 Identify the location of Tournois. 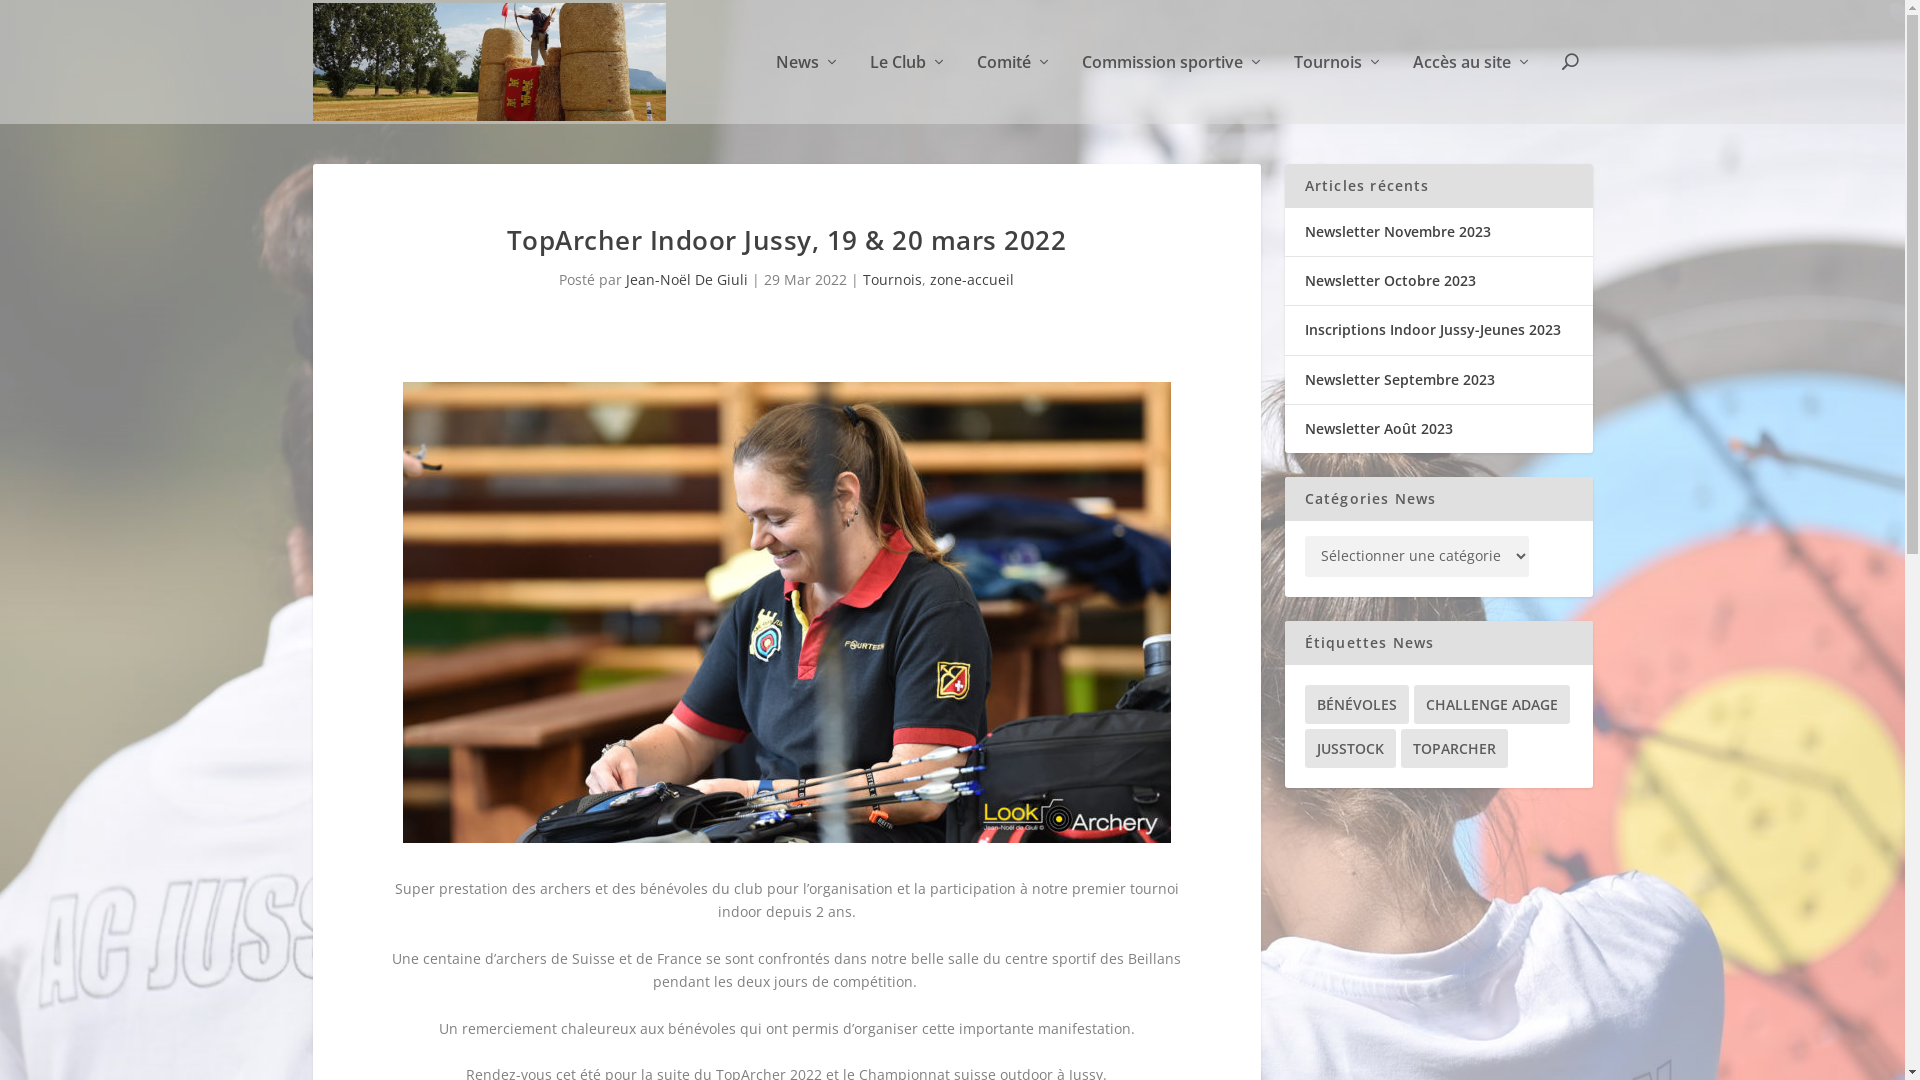
(1338, 89).